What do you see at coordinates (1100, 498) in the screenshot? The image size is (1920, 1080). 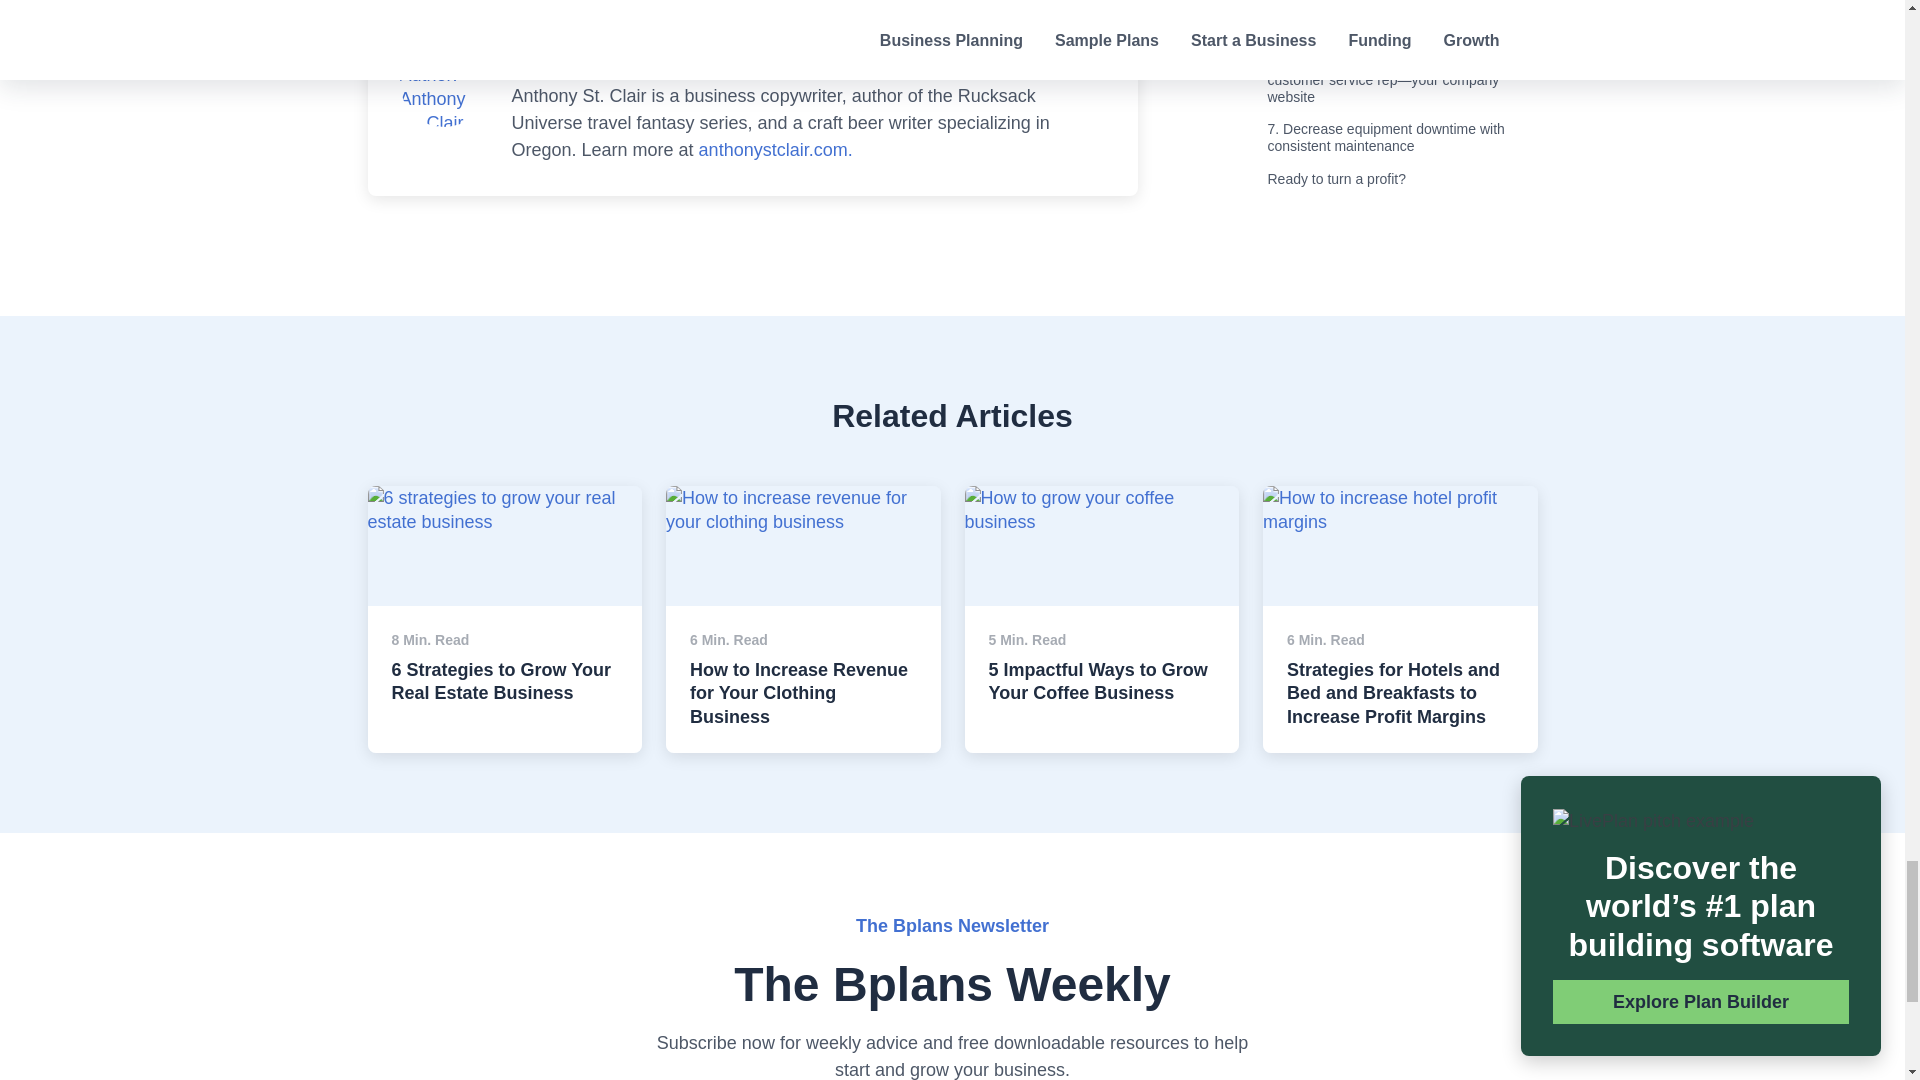 I see `How to grow your souvenir shop` at bounding box center [1100, 498].